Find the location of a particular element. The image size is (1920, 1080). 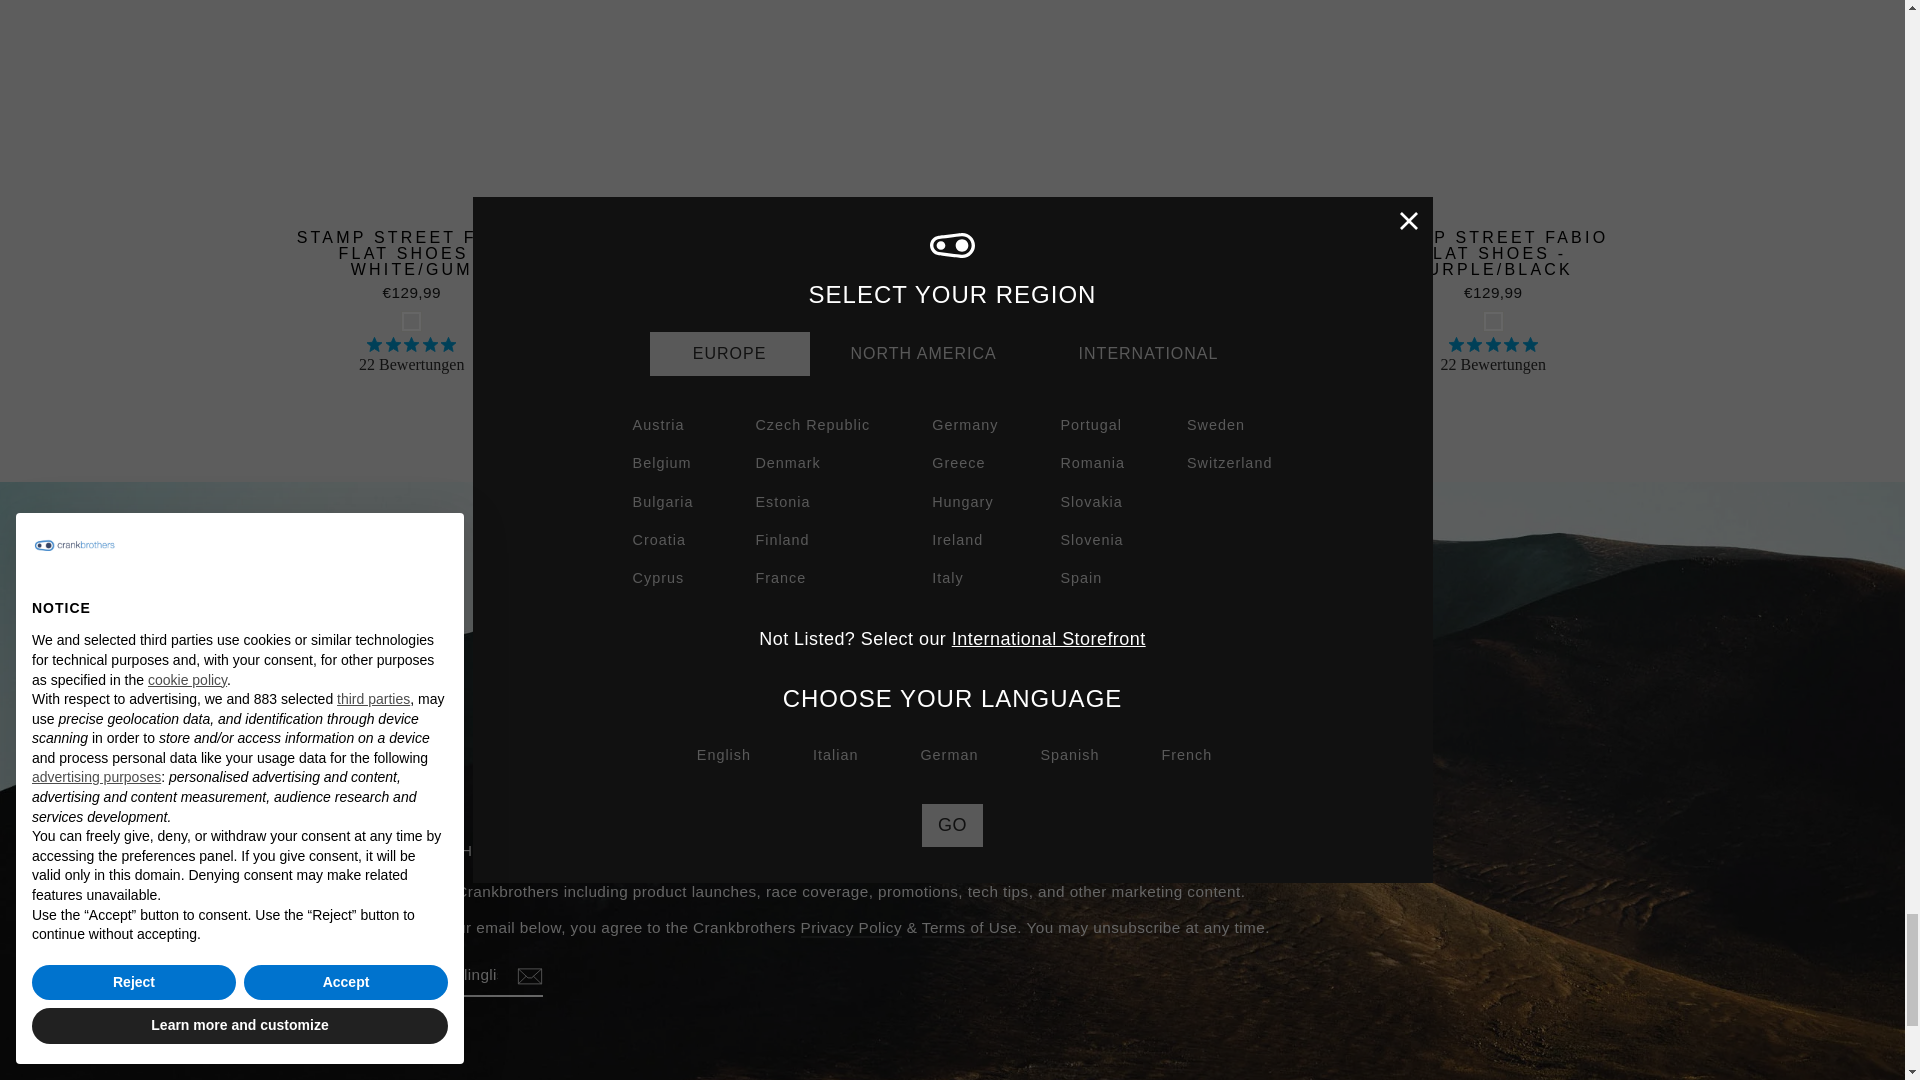

22 Bewertungen is located at coordinates (1132, 354).